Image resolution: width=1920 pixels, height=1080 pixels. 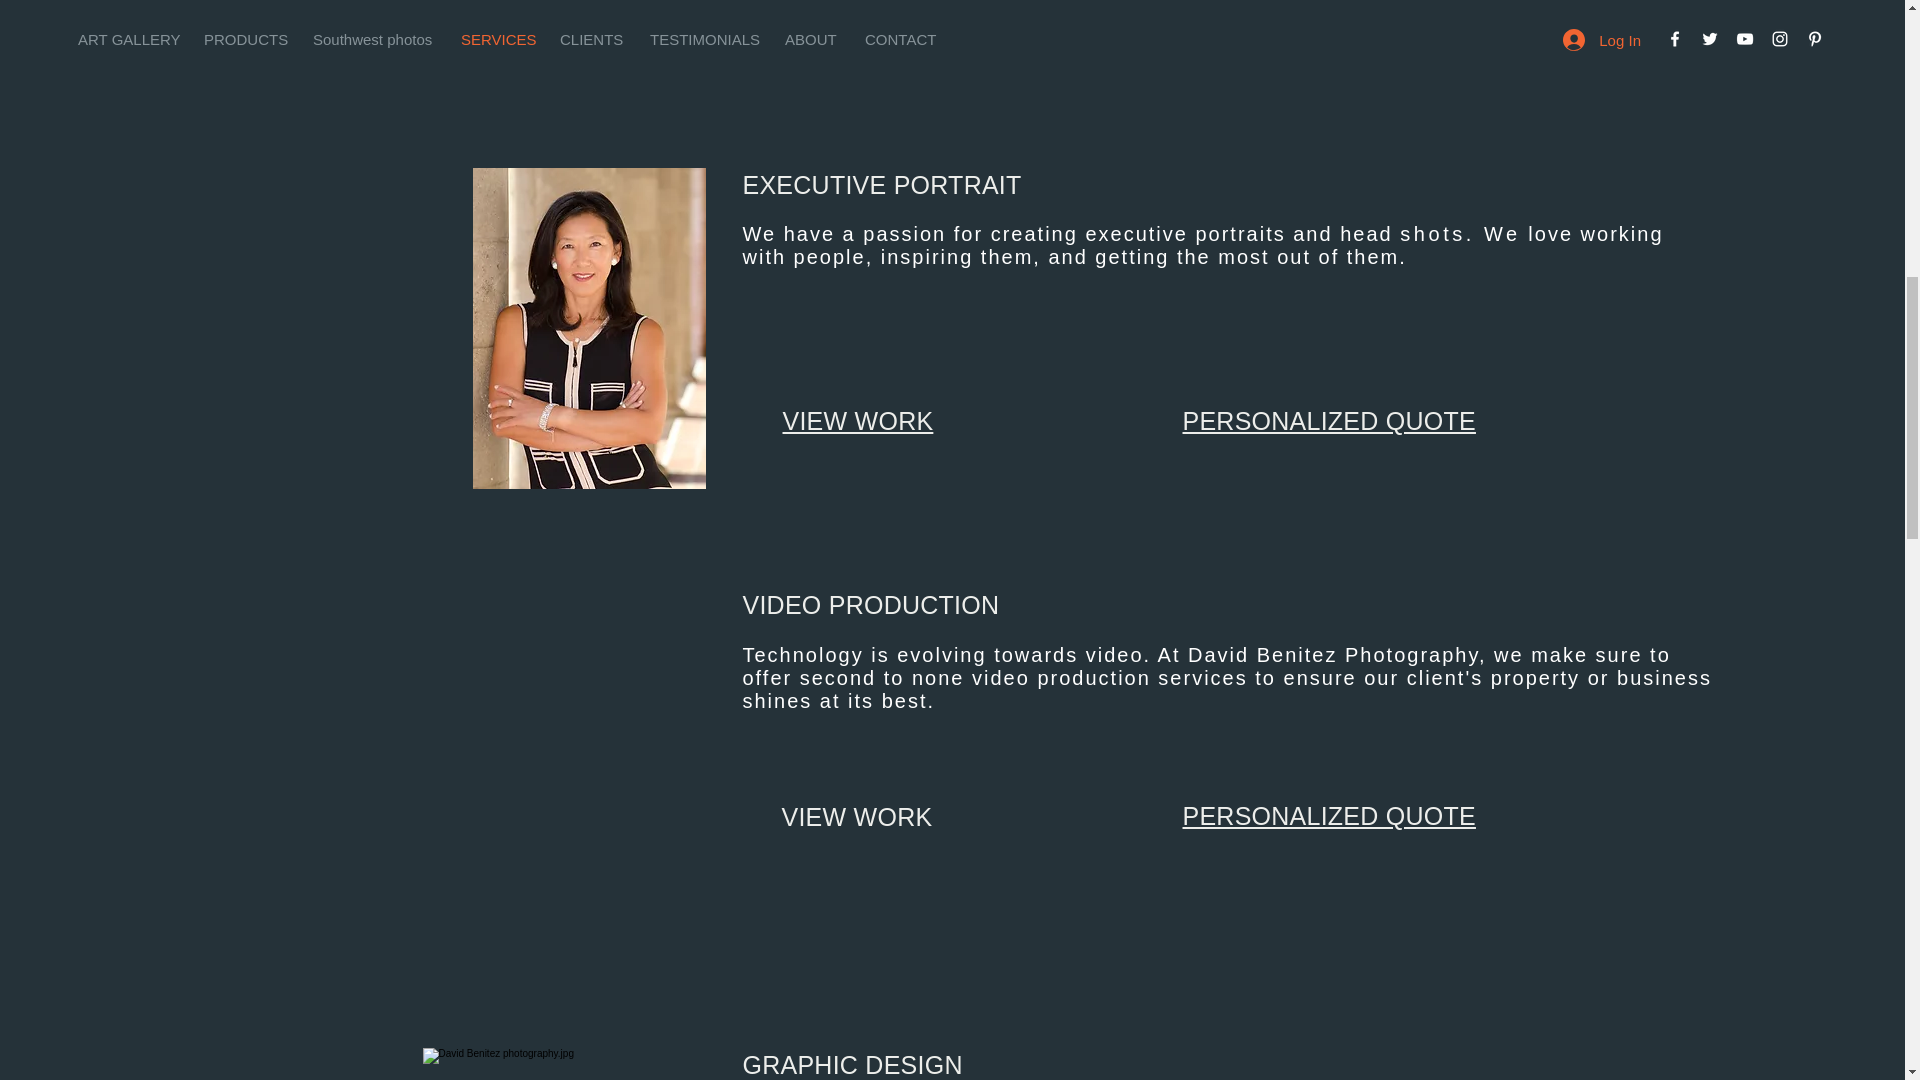 I want to click on PERSONALIZED QUOTE, so click(x=1328, y=36).